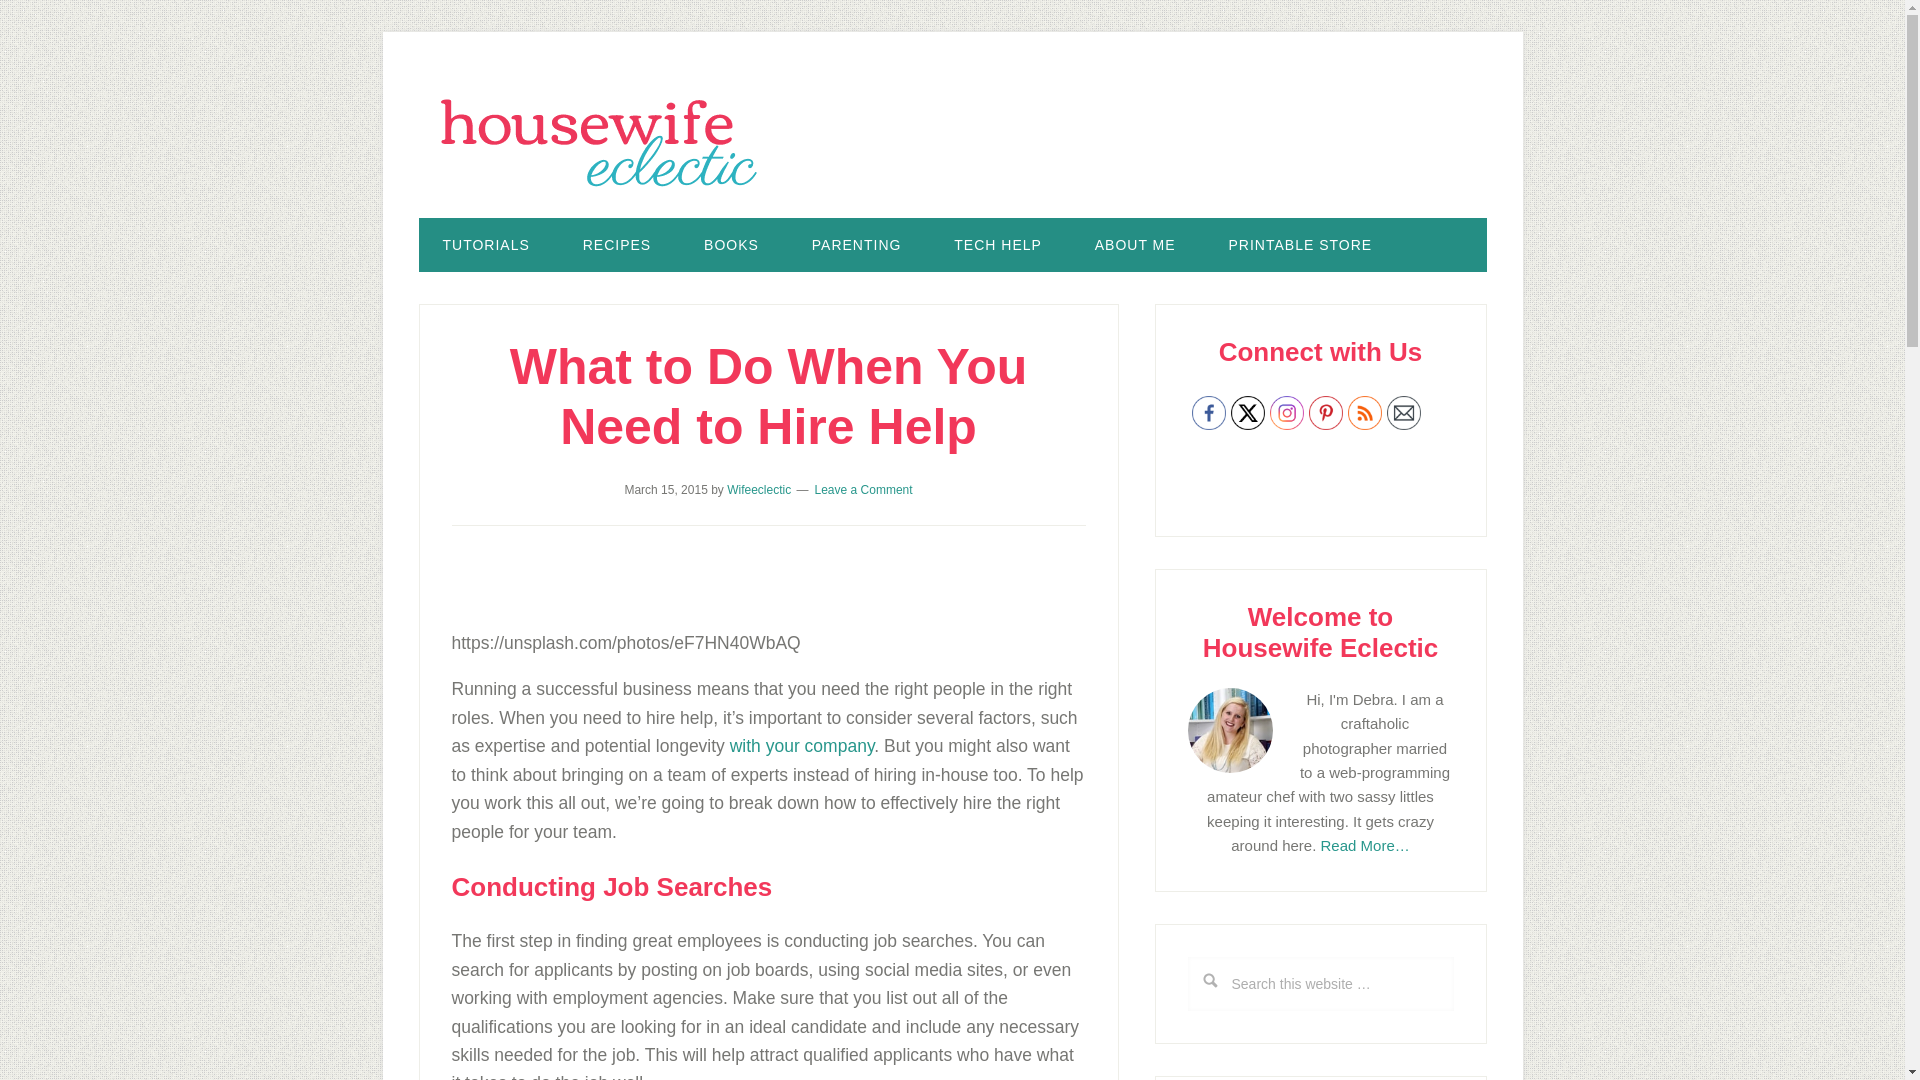 The width and height of the screenshot is (1920, 1080). Describe the element at coordinates (952, 142) in the screenshot. I see `Housewife Eclectic` at that location.